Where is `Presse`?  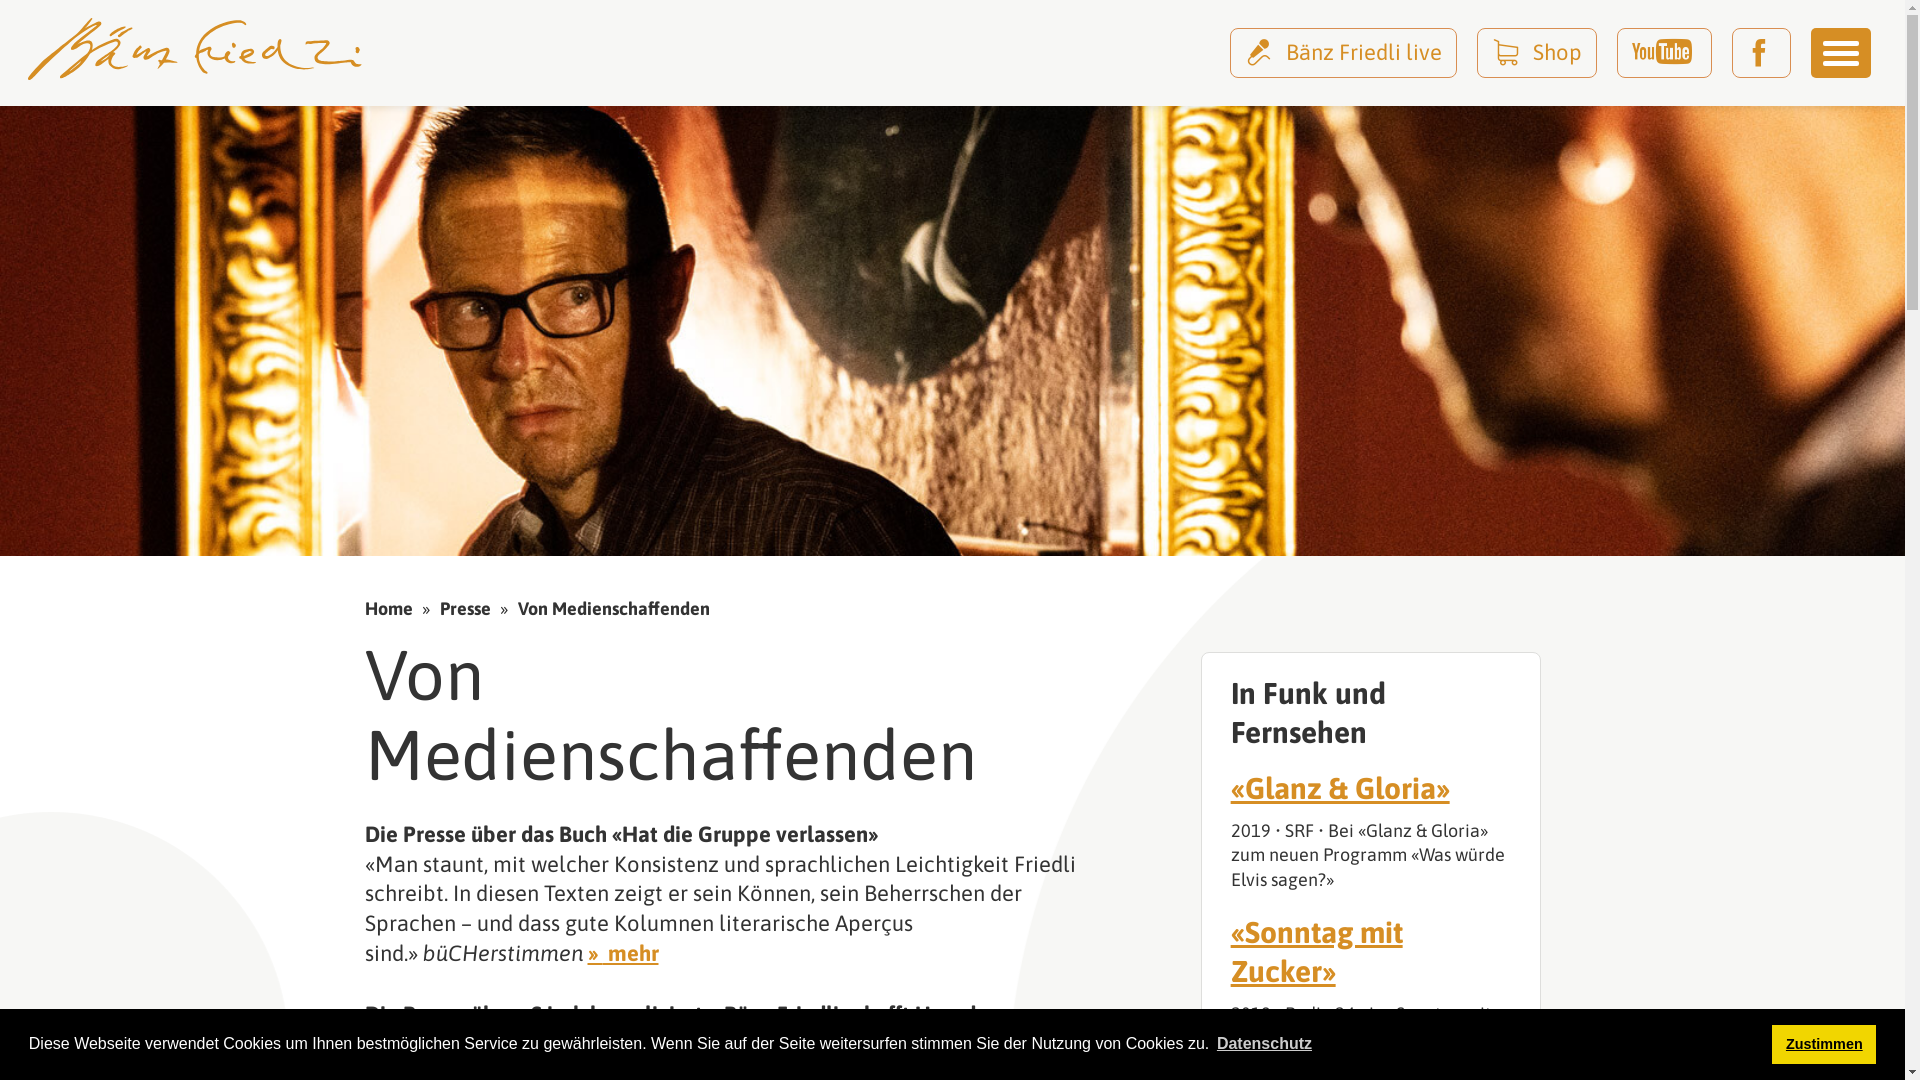
Presse is located at coordinates (466, 608).